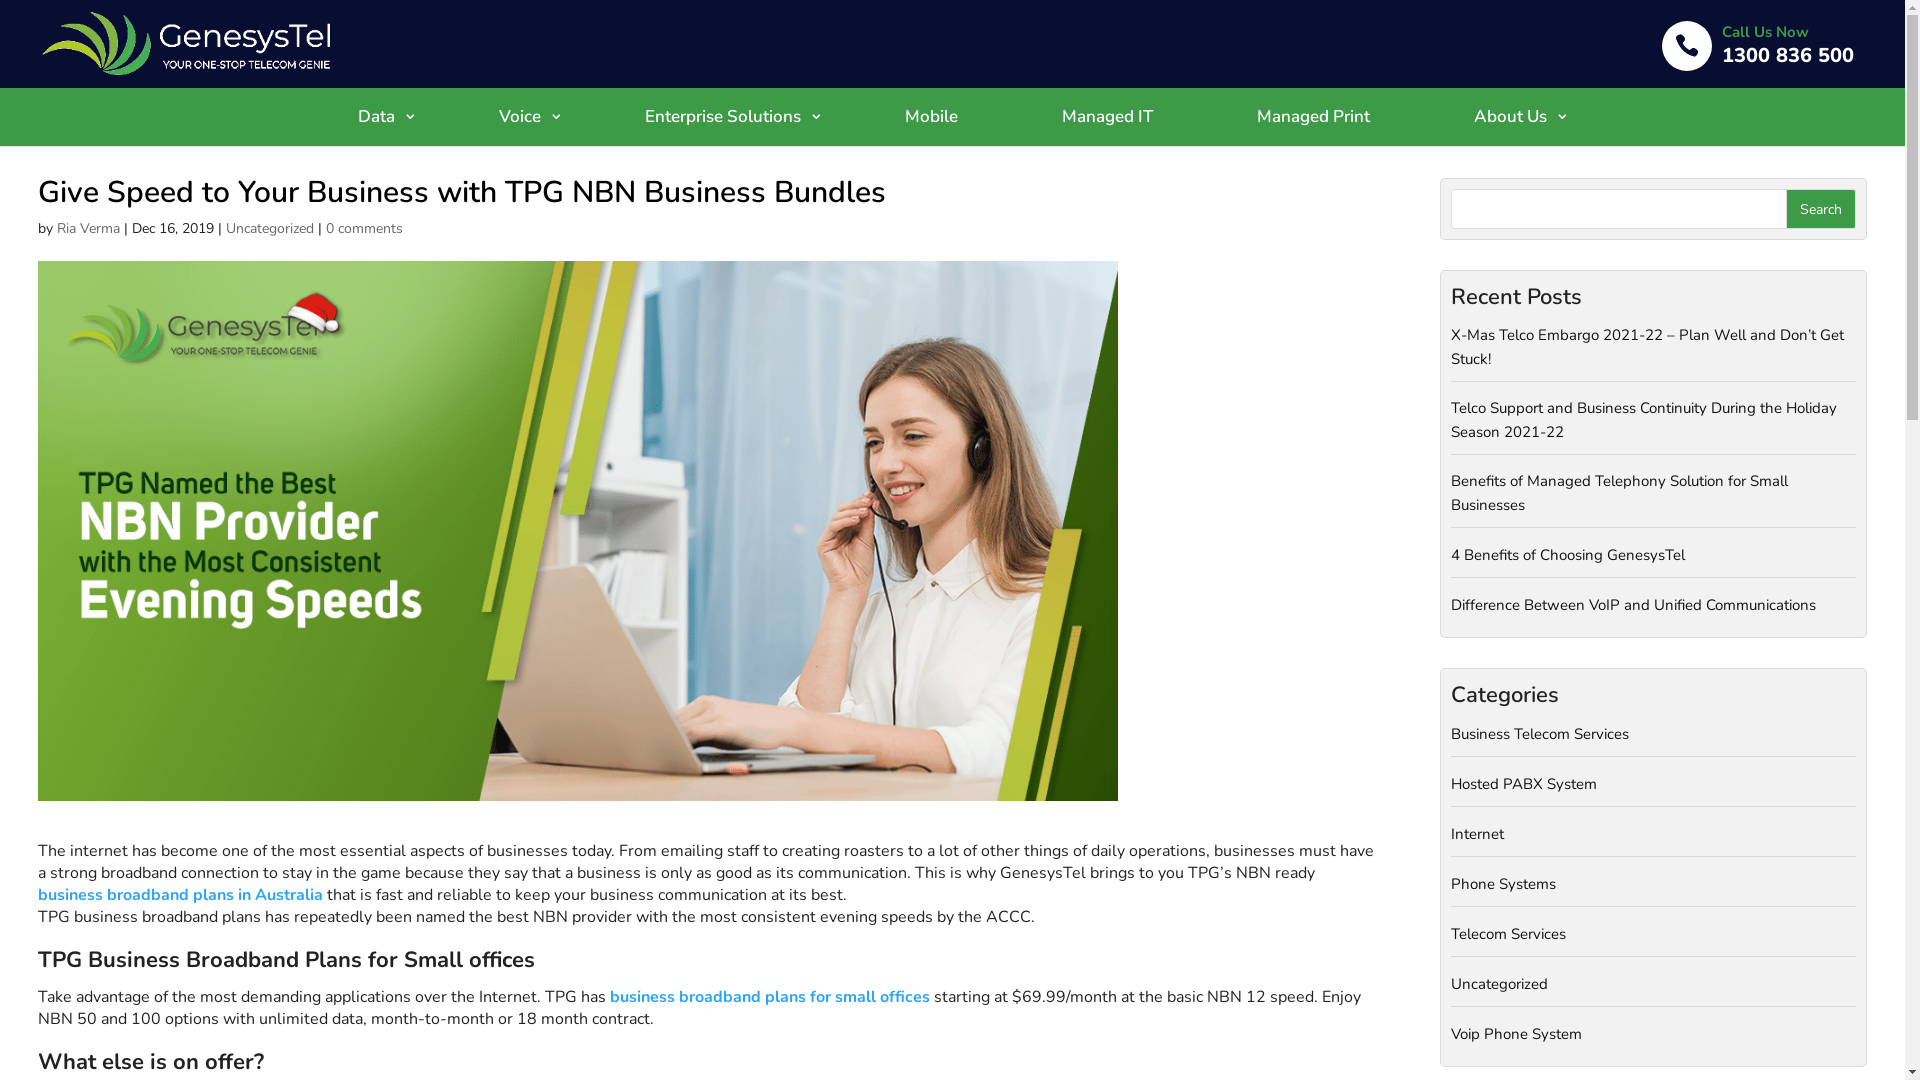 The height and width of the screenshot is (1080, 1920). Describe the element at coordinates (1654, 1034) in the screenshot. I see `Voip Phone System` at that location.